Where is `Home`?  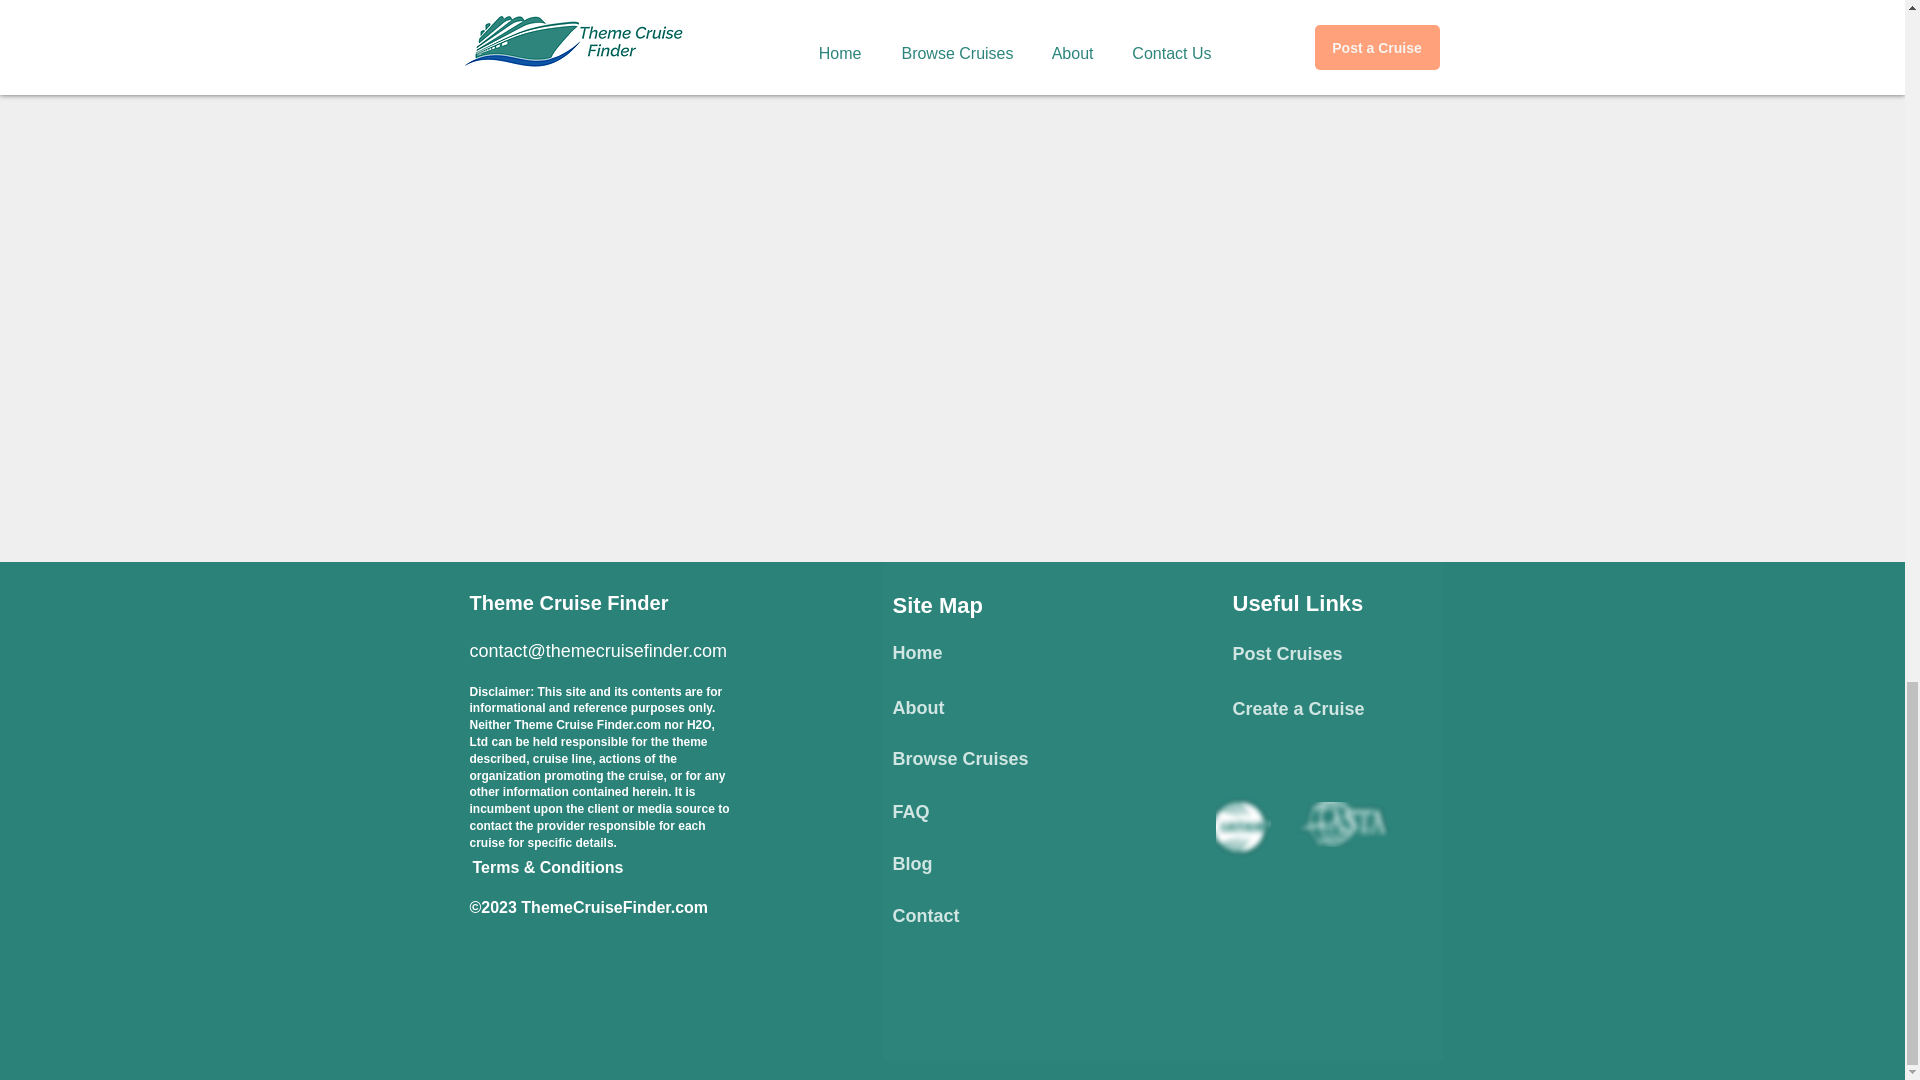
Home is located at coordinates (917, 652).